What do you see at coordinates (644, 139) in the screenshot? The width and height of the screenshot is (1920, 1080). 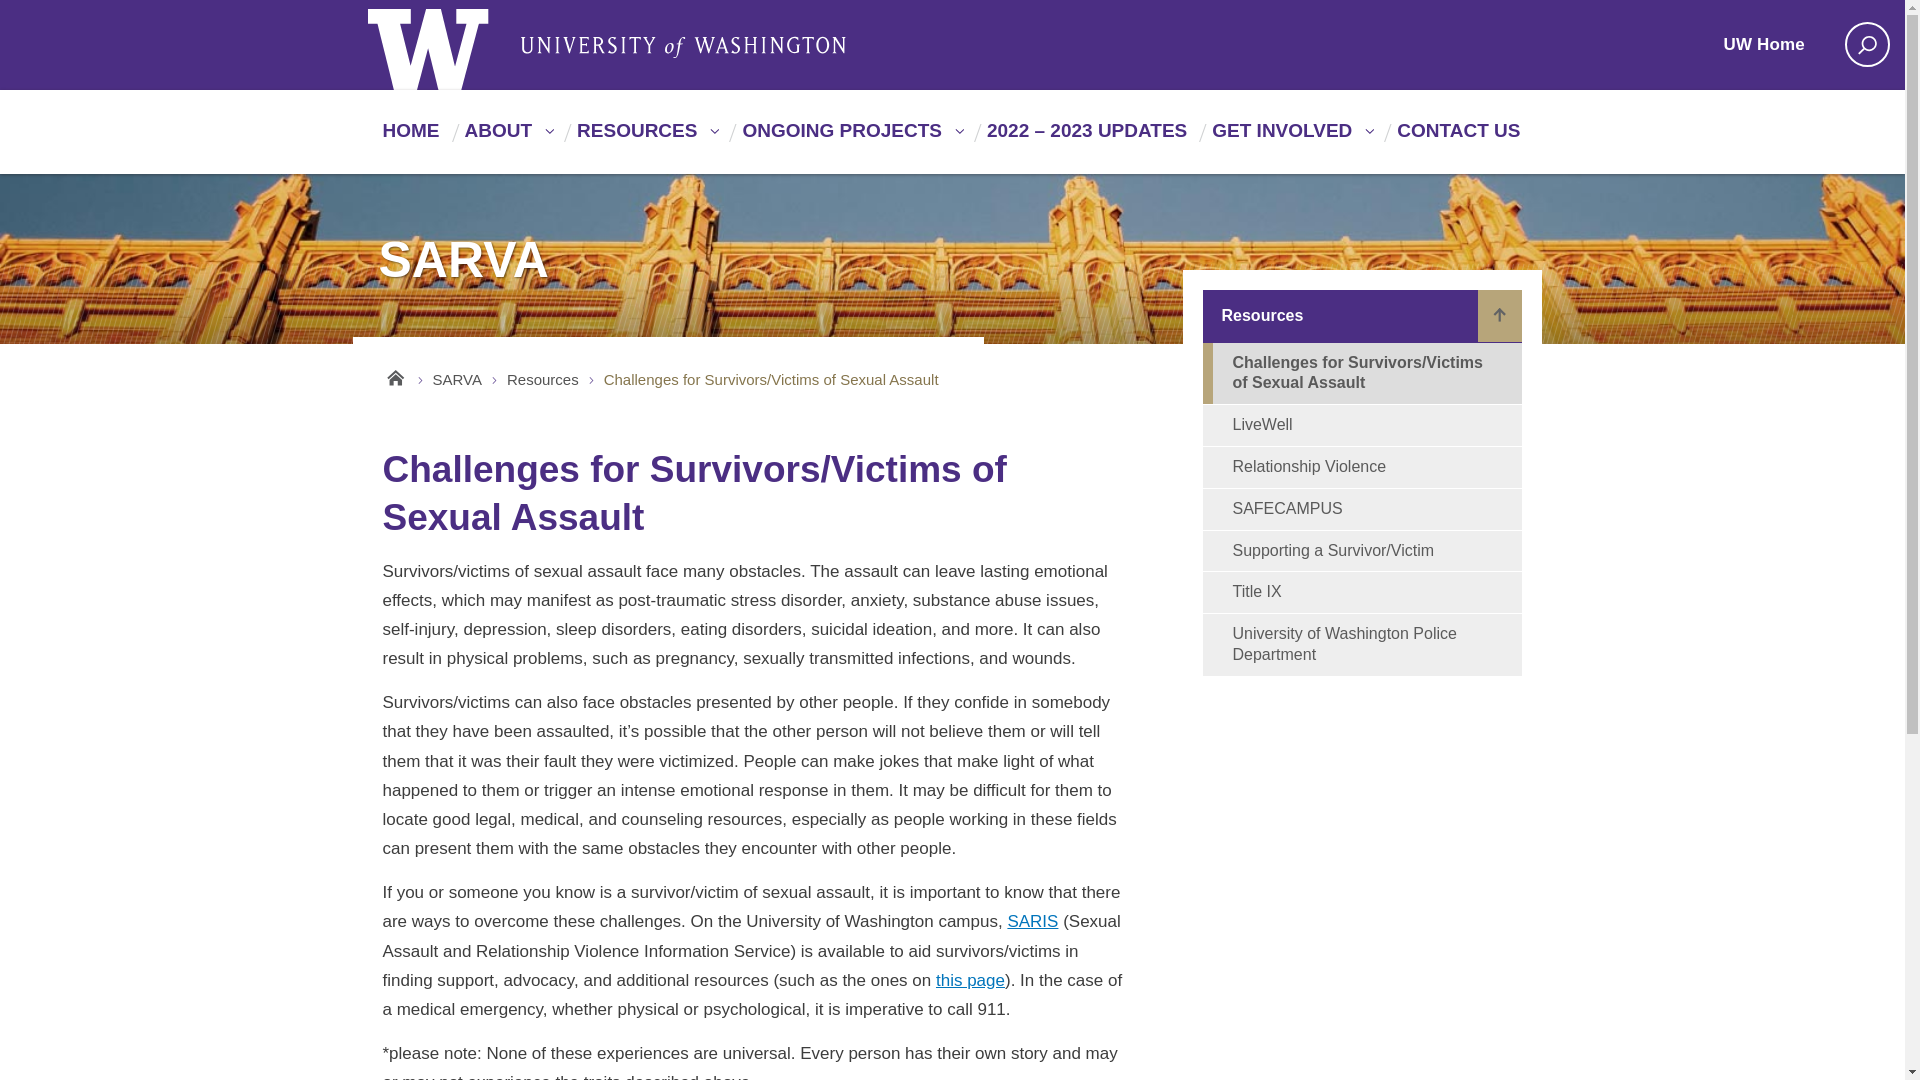 I see `Resources` at bounding box center [644, 139].